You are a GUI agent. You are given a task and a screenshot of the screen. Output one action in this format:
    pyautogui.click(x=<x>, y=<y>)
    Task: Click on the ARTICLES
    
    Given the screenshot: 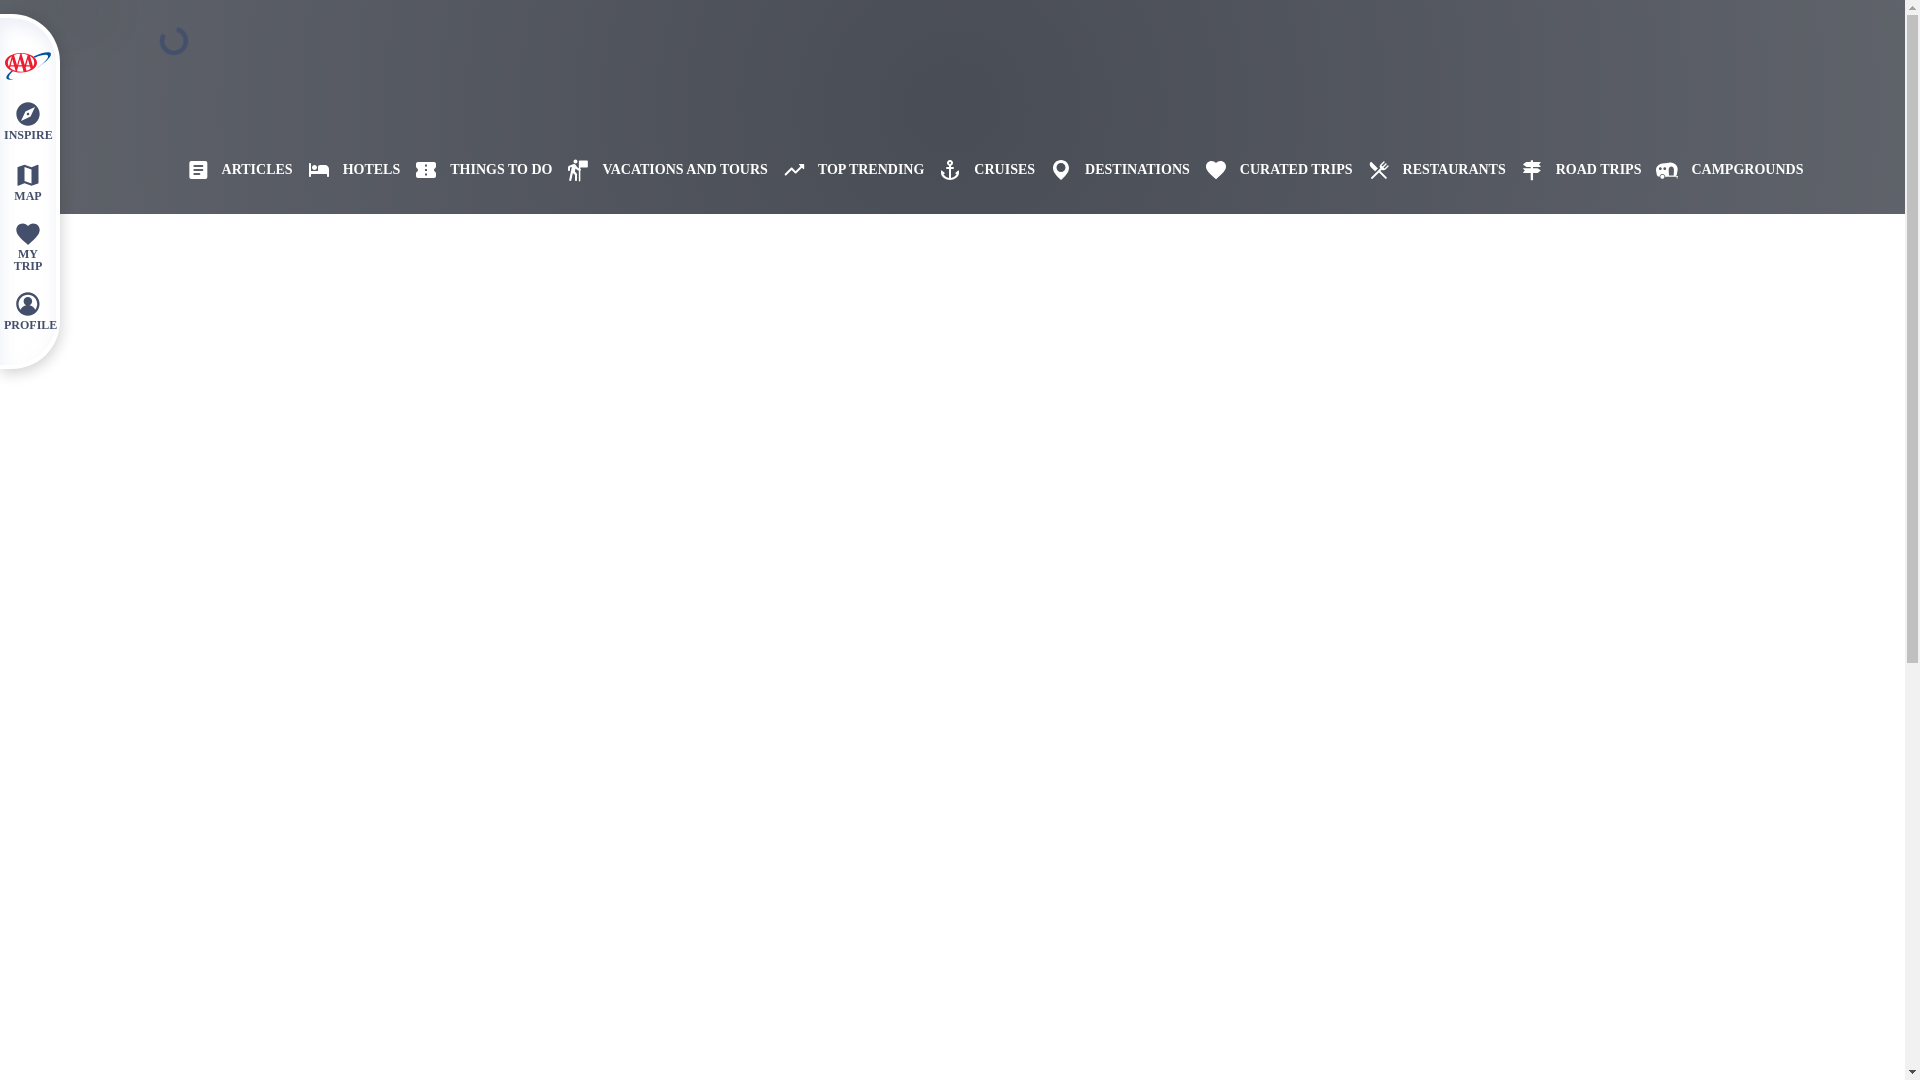 What is the action you would take?
    pyautogui.click(x=232, y=170)
    